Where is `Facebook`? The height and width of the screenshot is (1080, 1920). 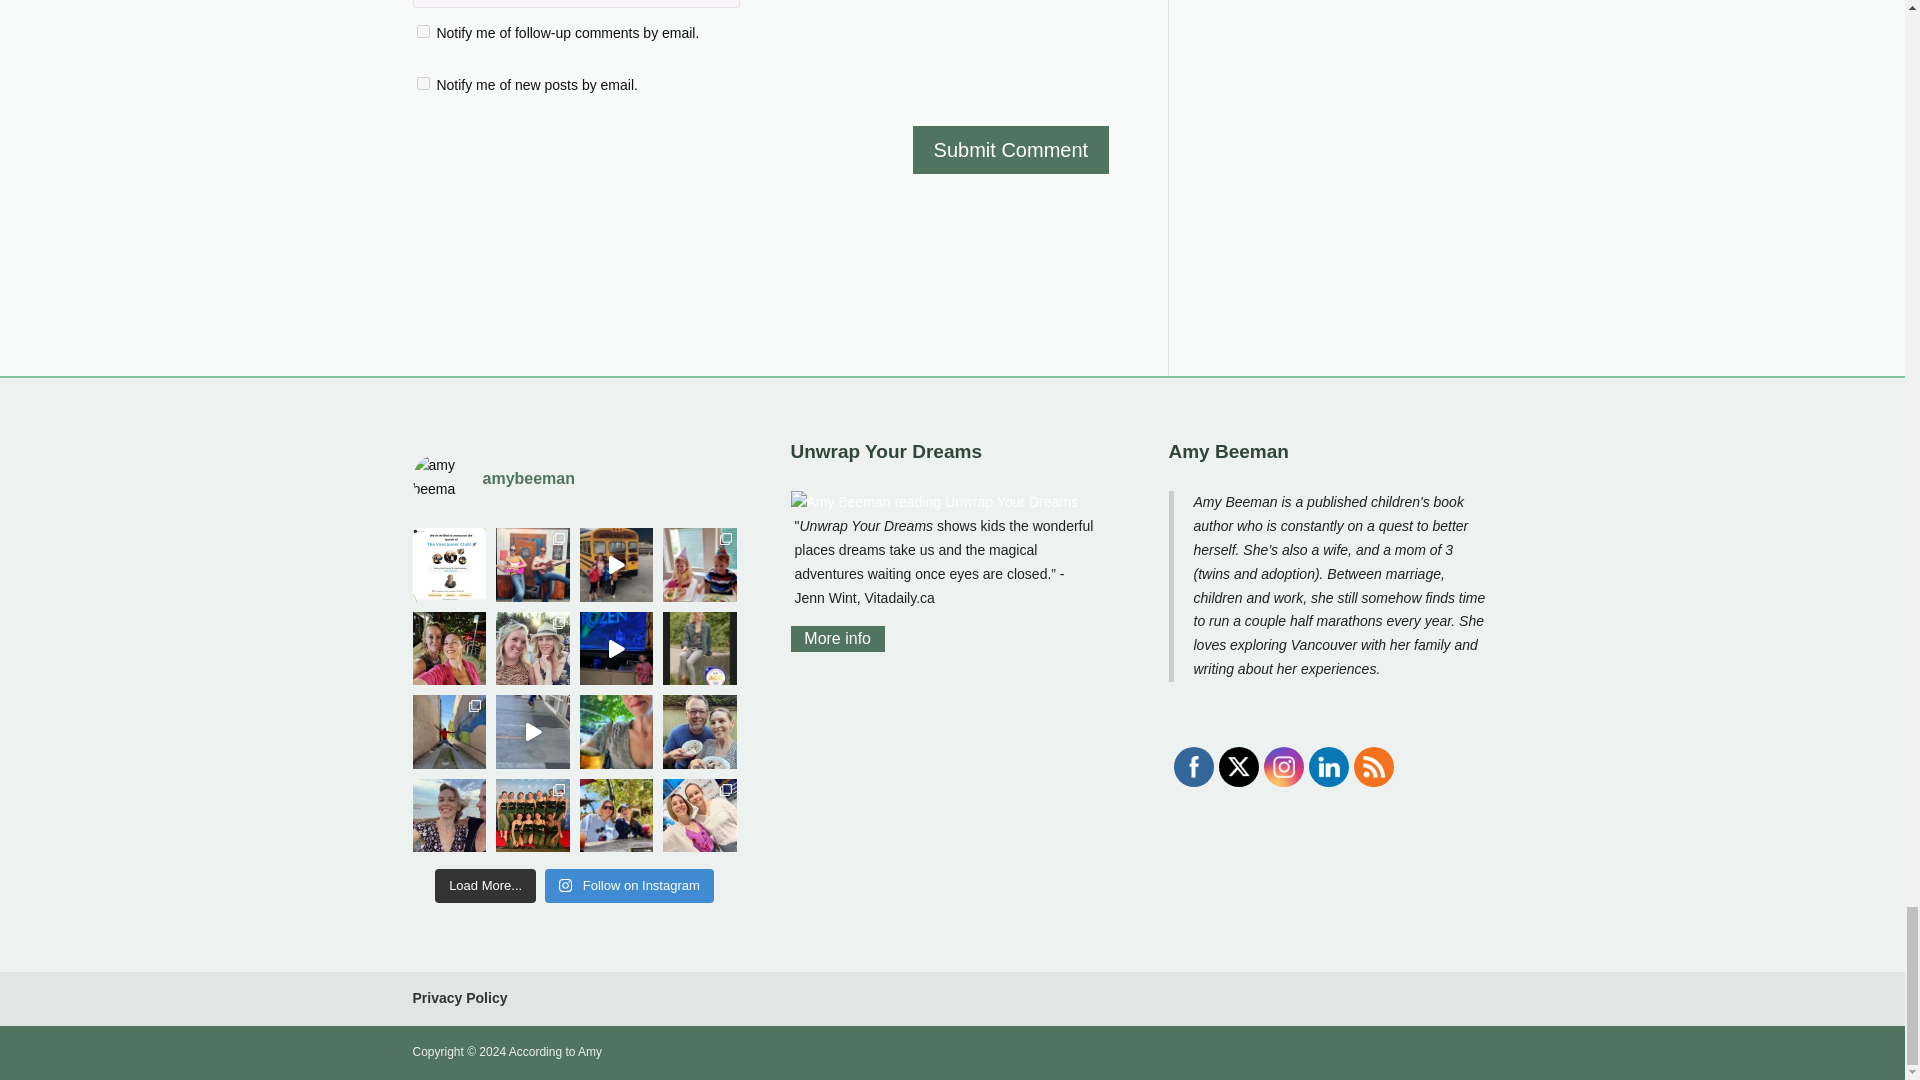 Facebook is located at coordinates (1192, 766).